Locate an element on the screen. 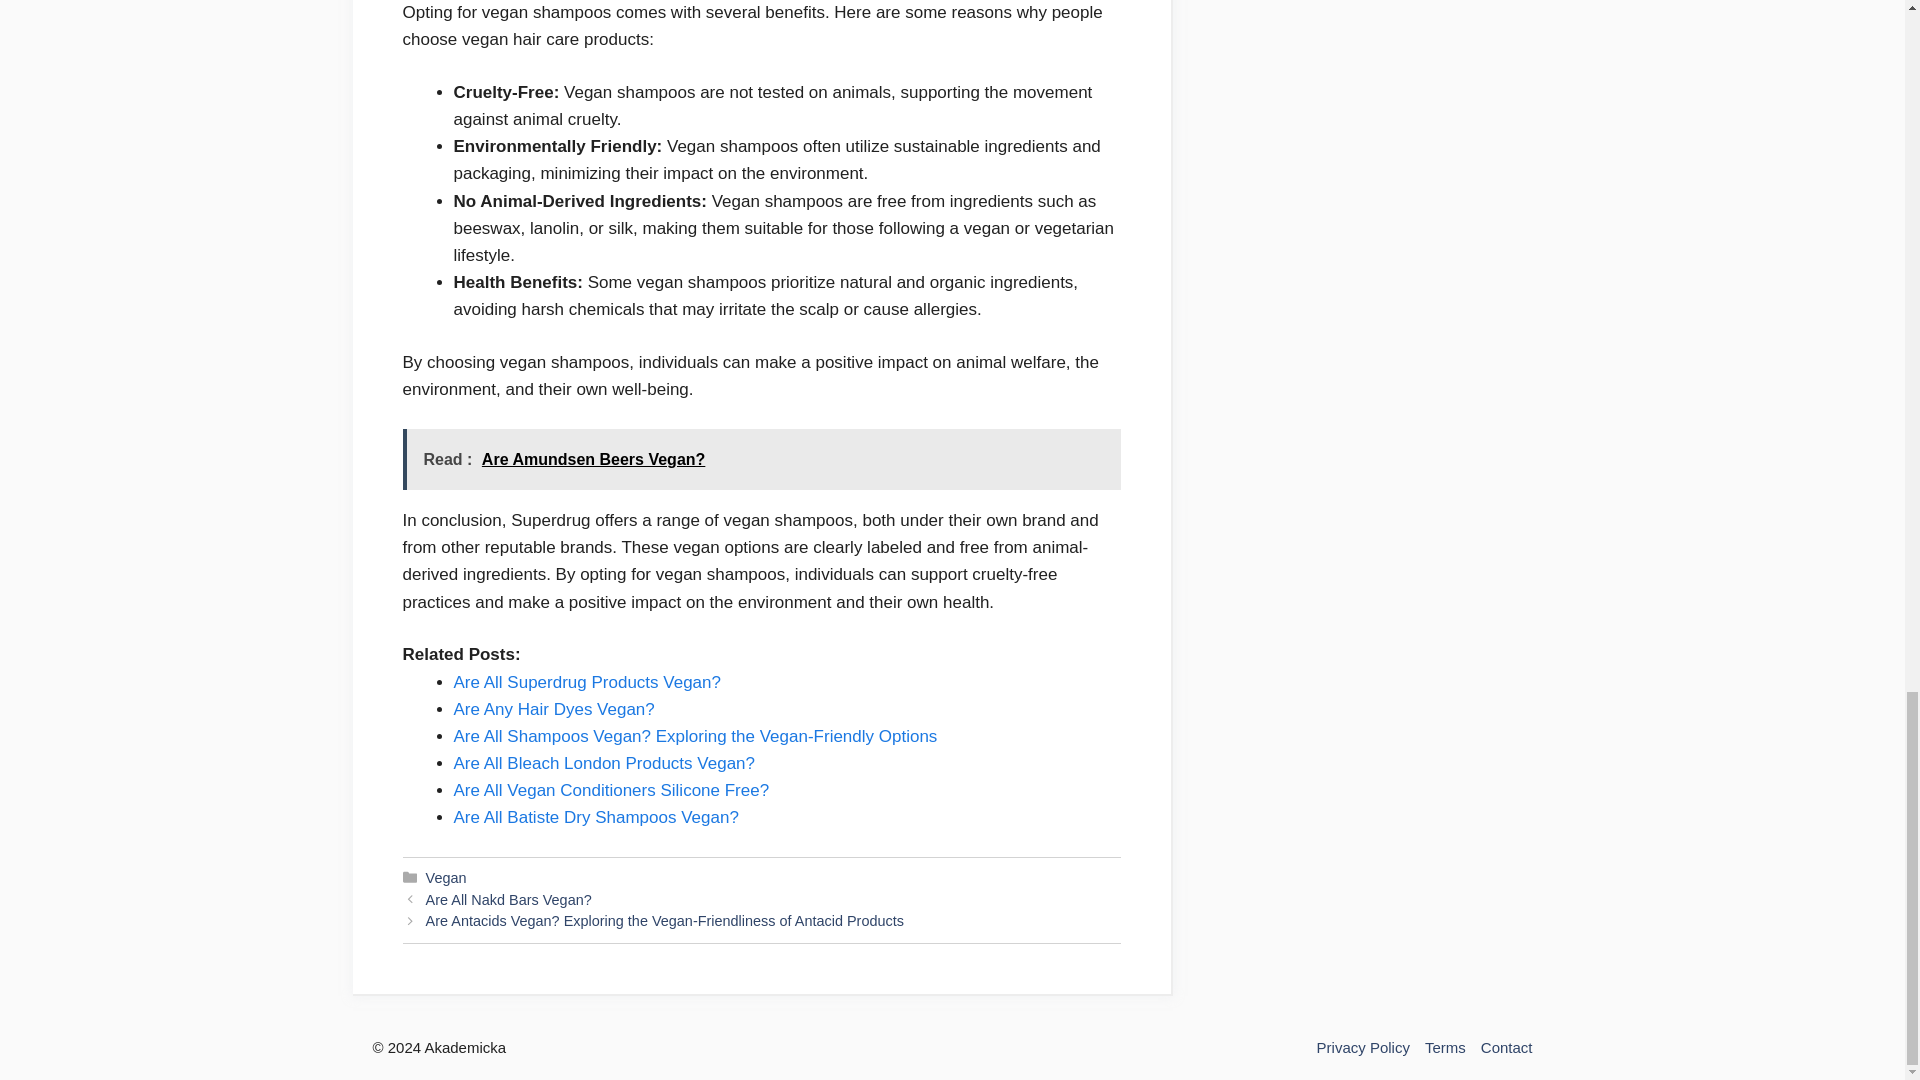 The image size is (1920, 1080). Are All Batiste Dry Shampoos Vegan? is located at coordinates (596, 817).